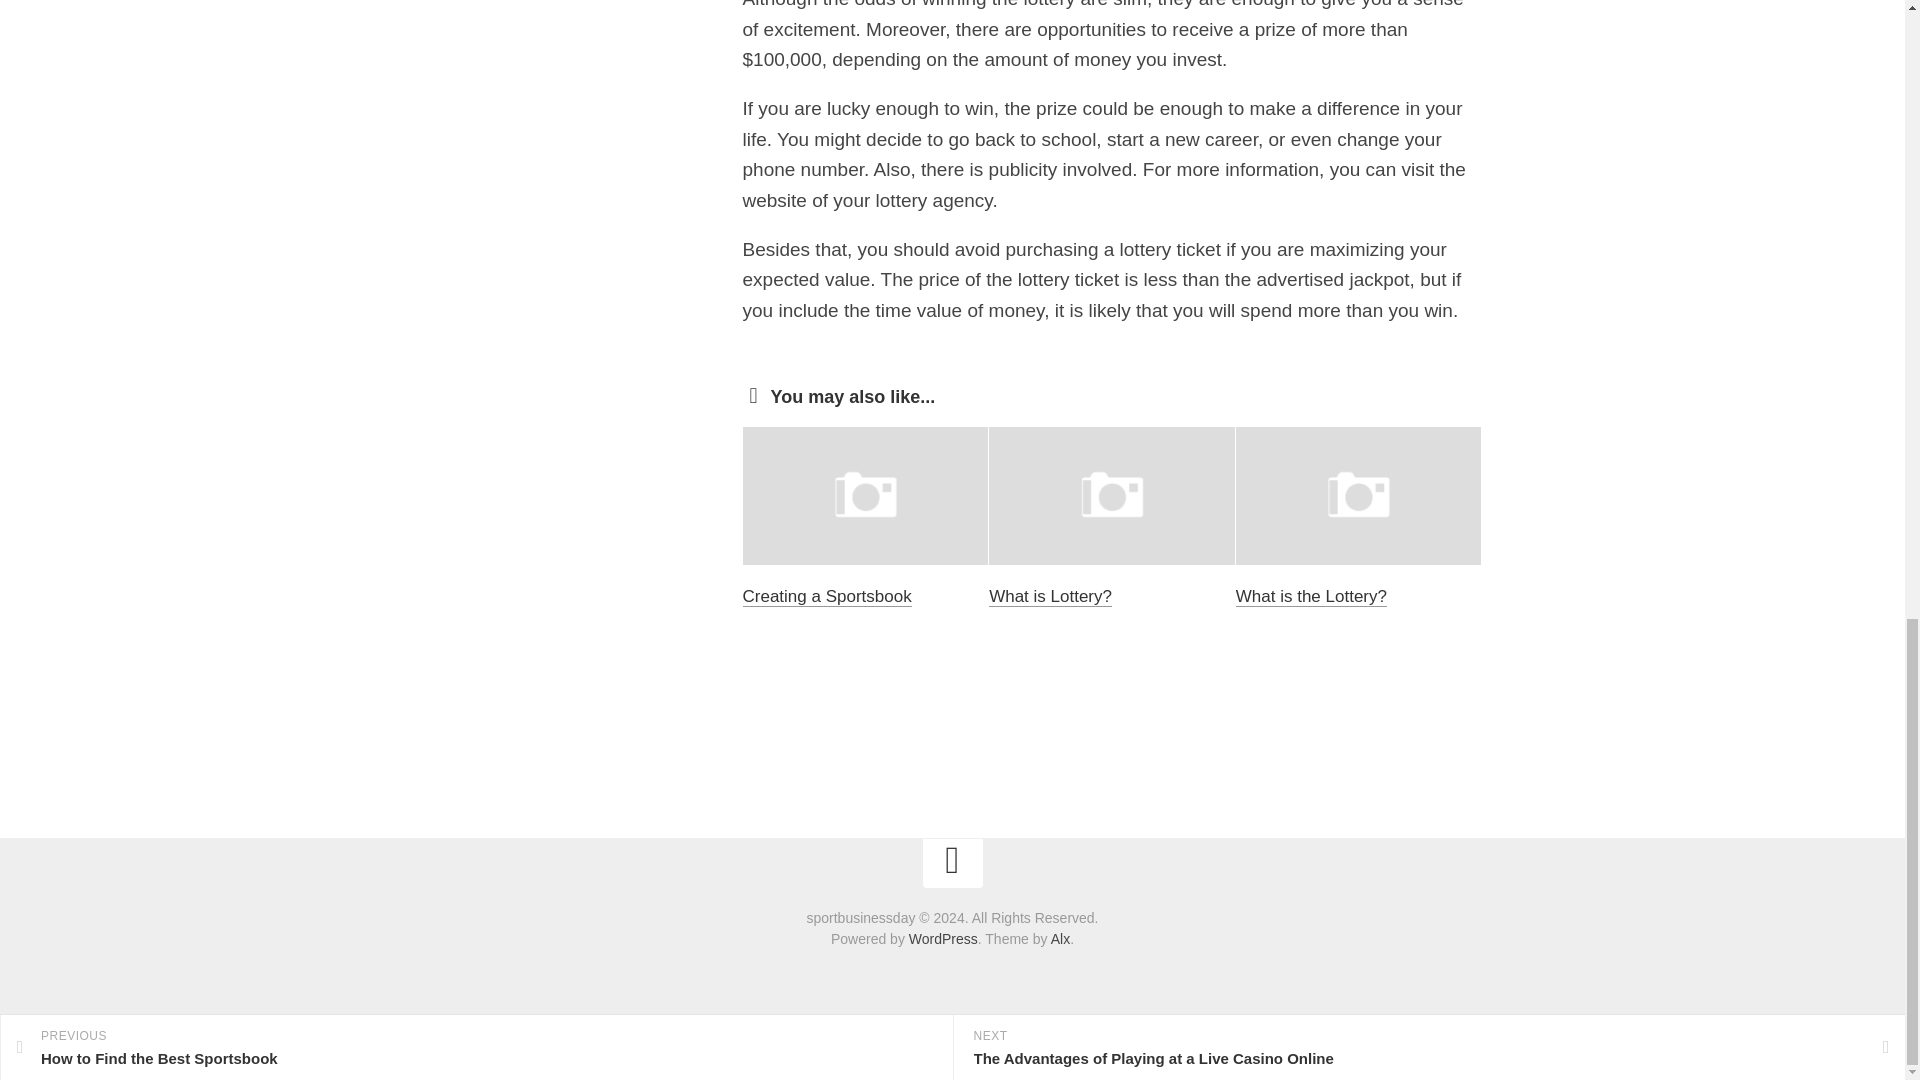 The image size is (1920, 1080). I want to click on What Is a Sportsbook?, so click(1074, 548).